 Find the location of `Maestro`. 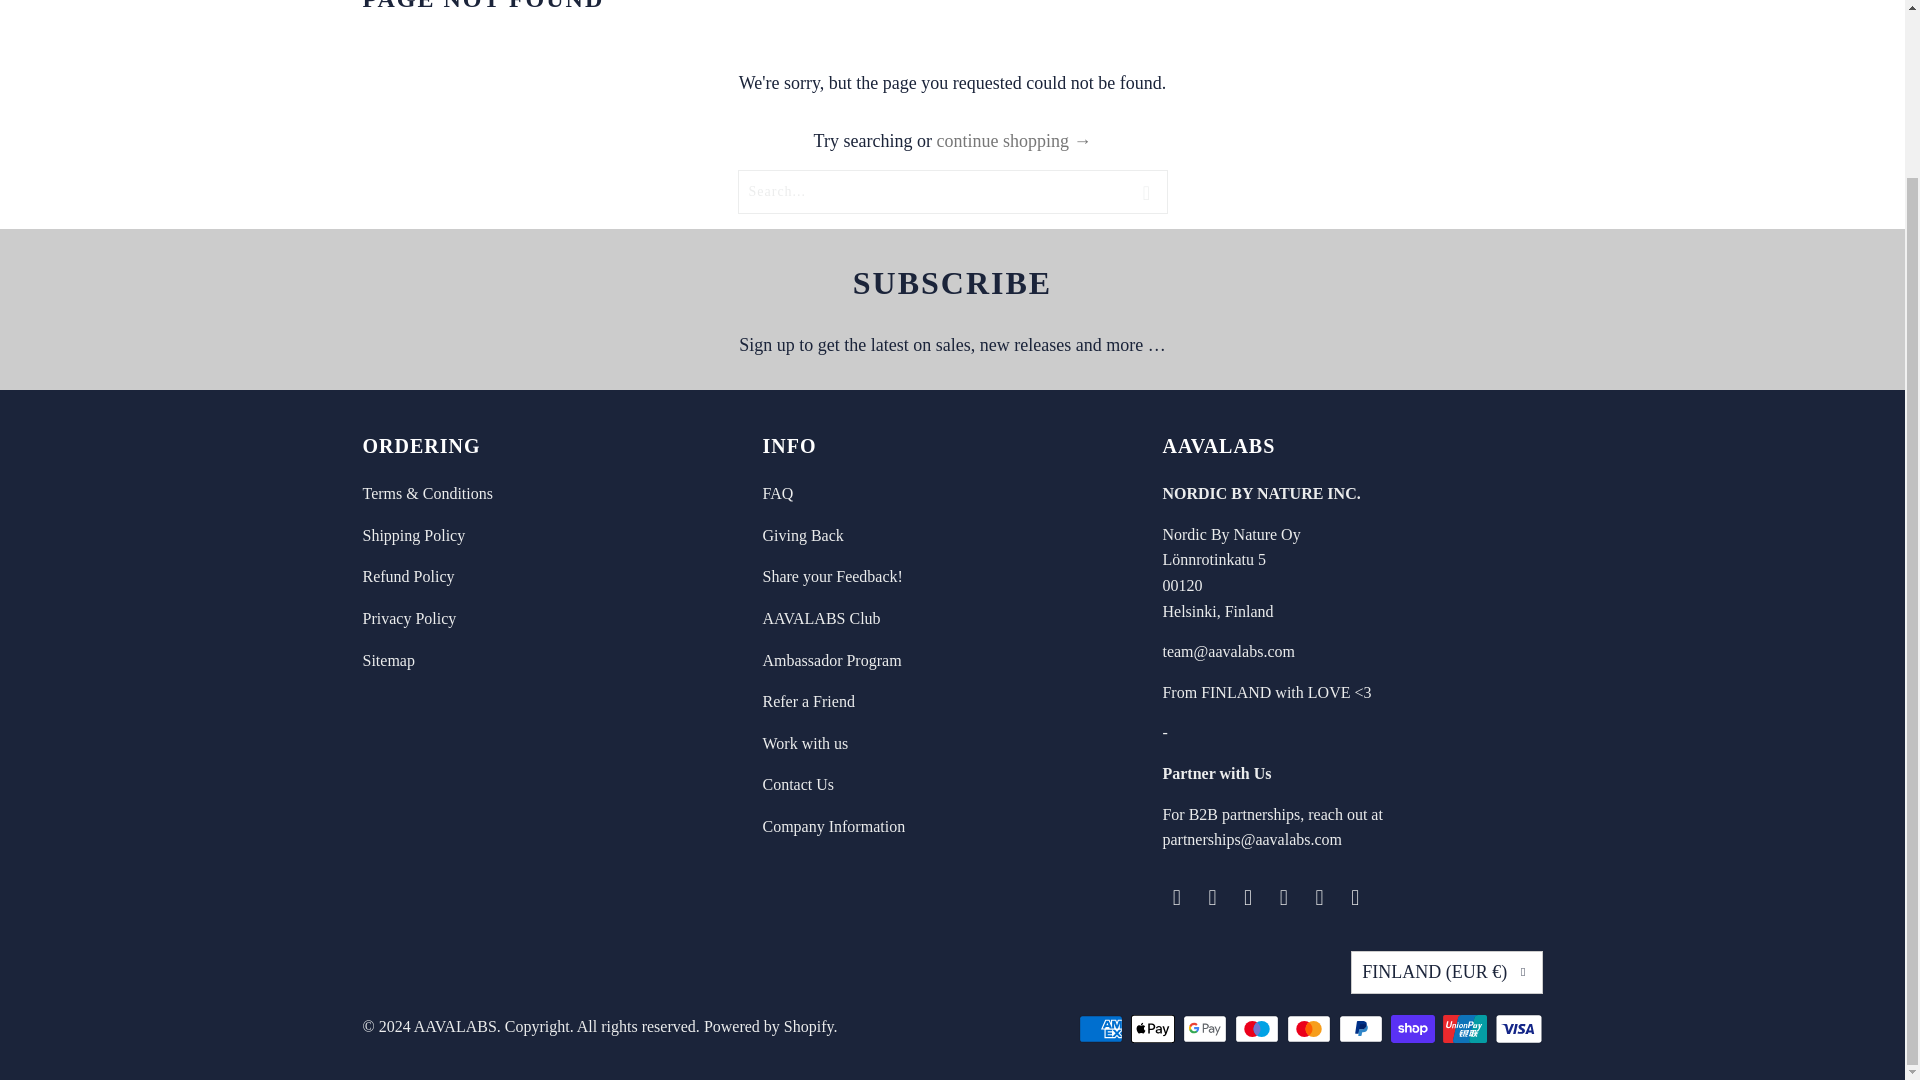

Maestro is located at coordinates (1258, 1029).